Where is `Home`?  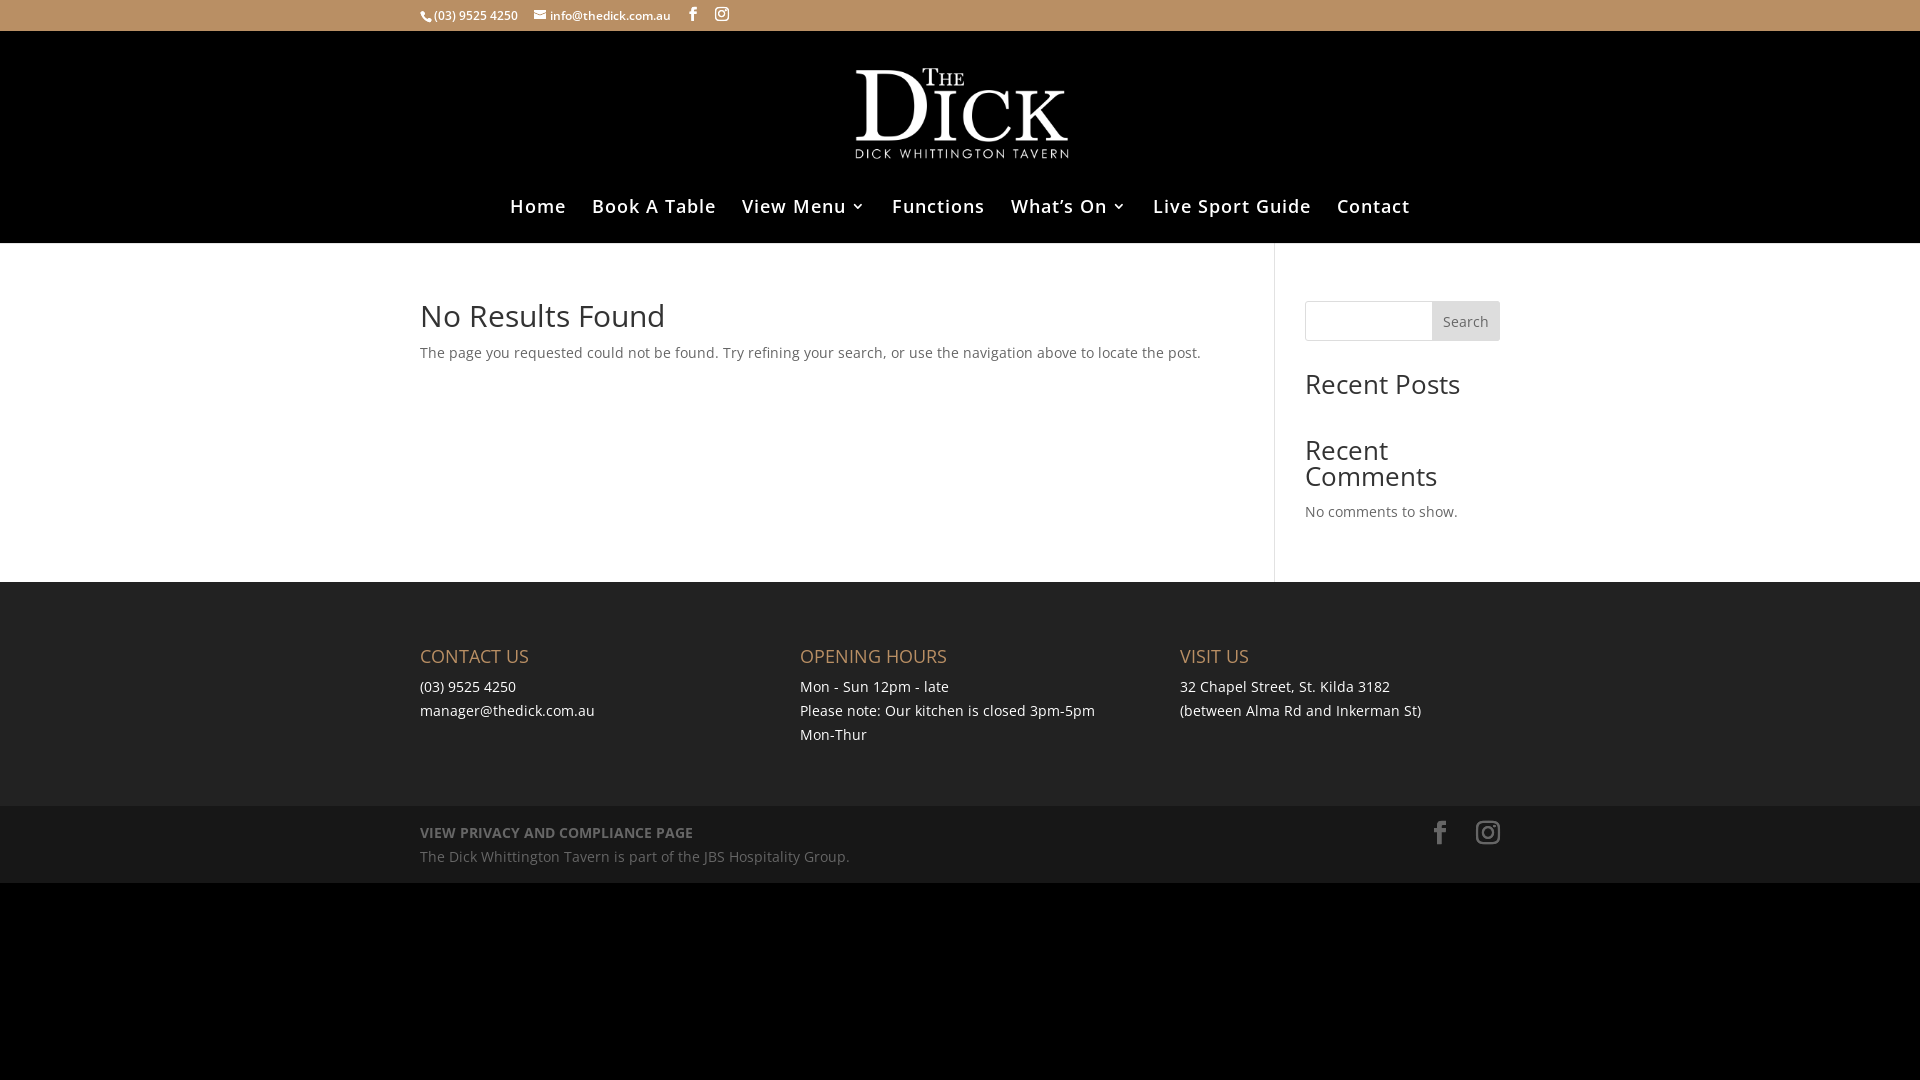 Home is located at coordinates (538, 221).